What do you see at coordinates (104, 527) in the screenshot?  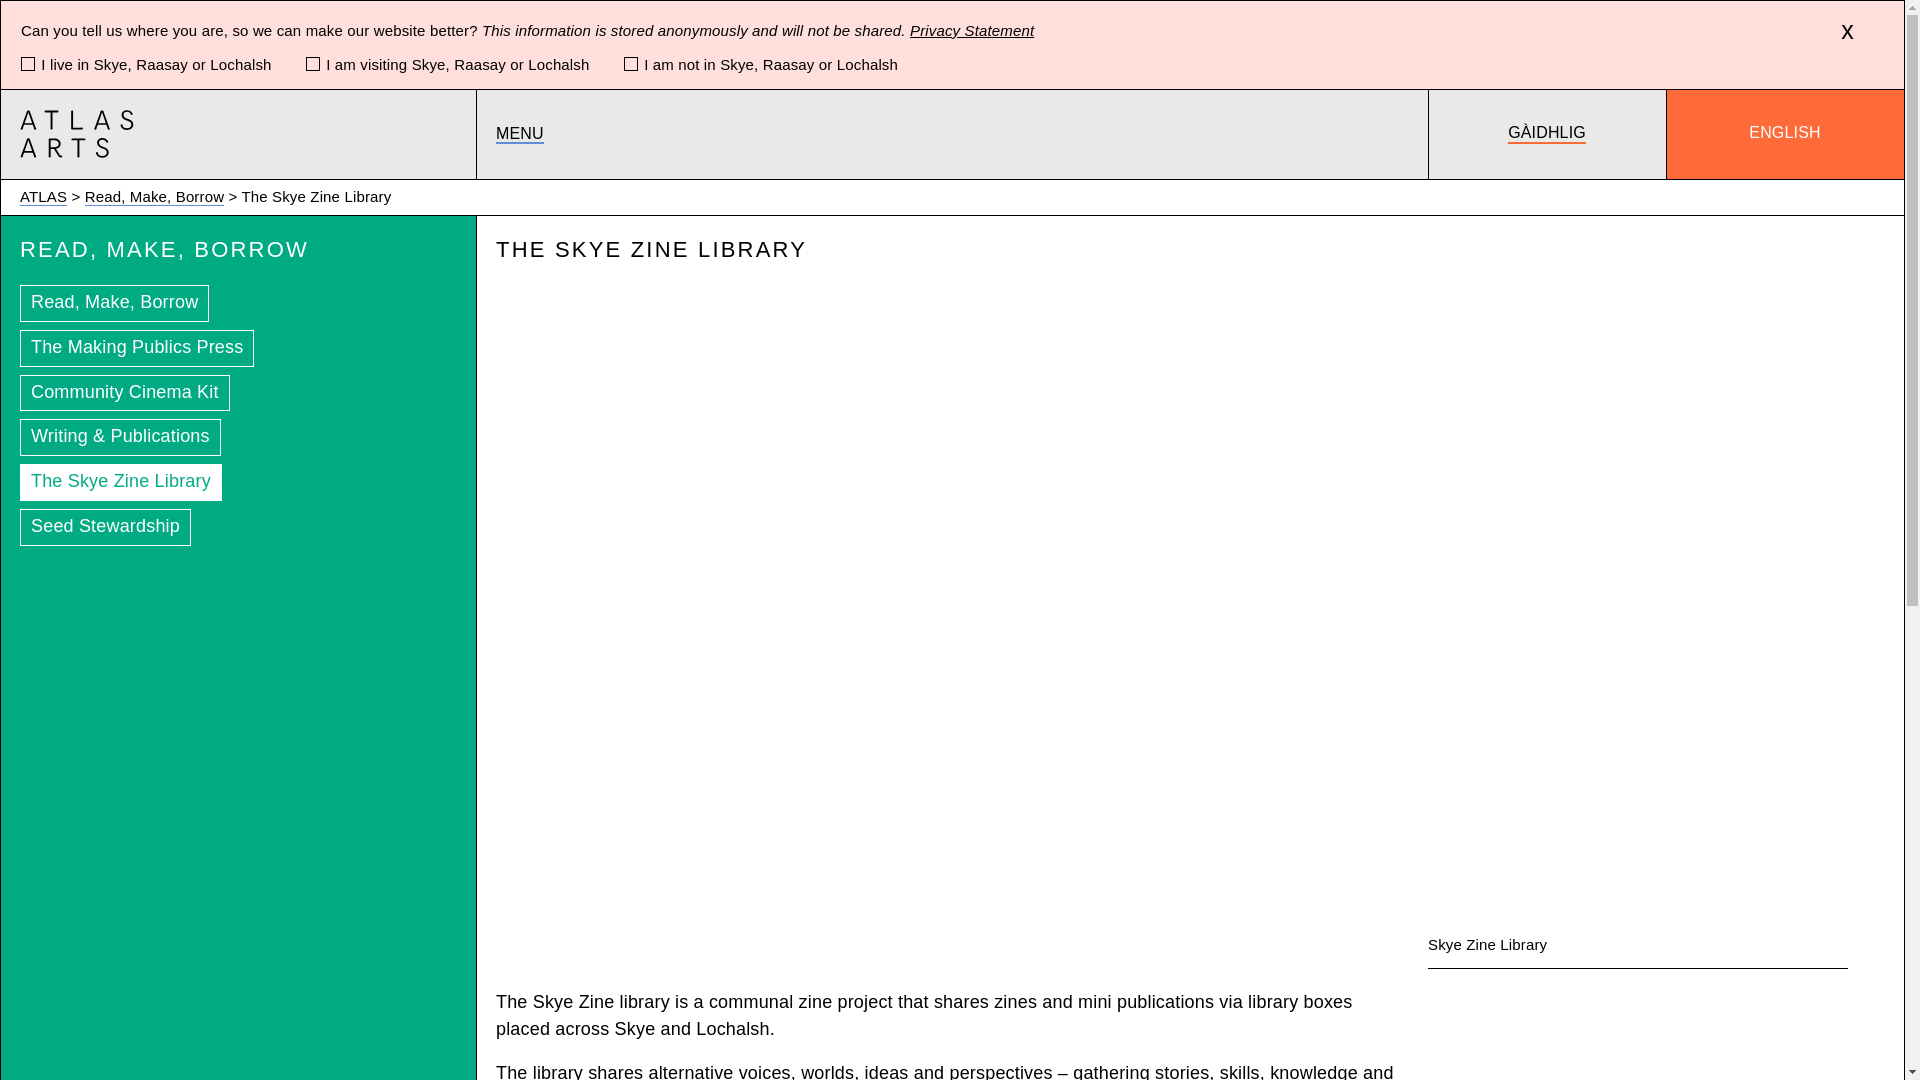 I see `Seed Stewardship` at bounding box center [104, 527].